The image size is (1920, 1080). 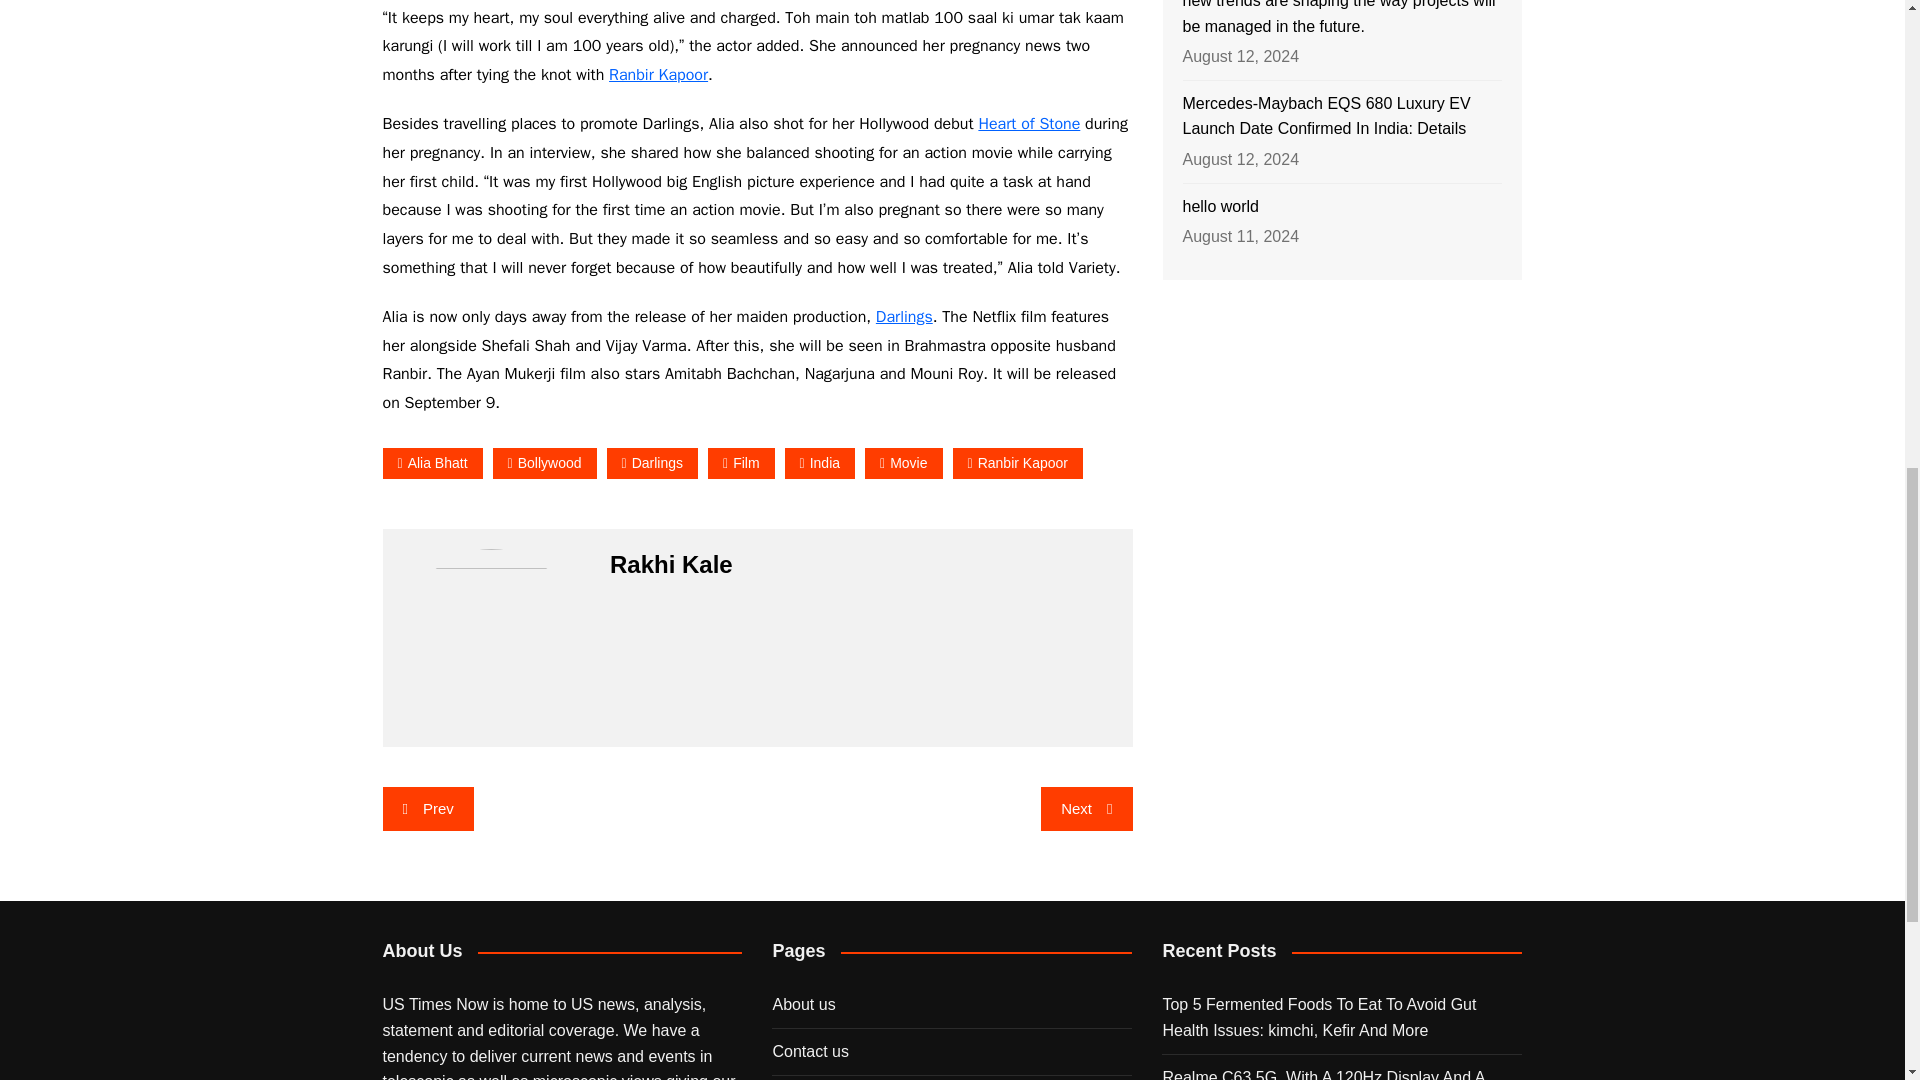 I want to click on Next, so click(x=1086, y=808).